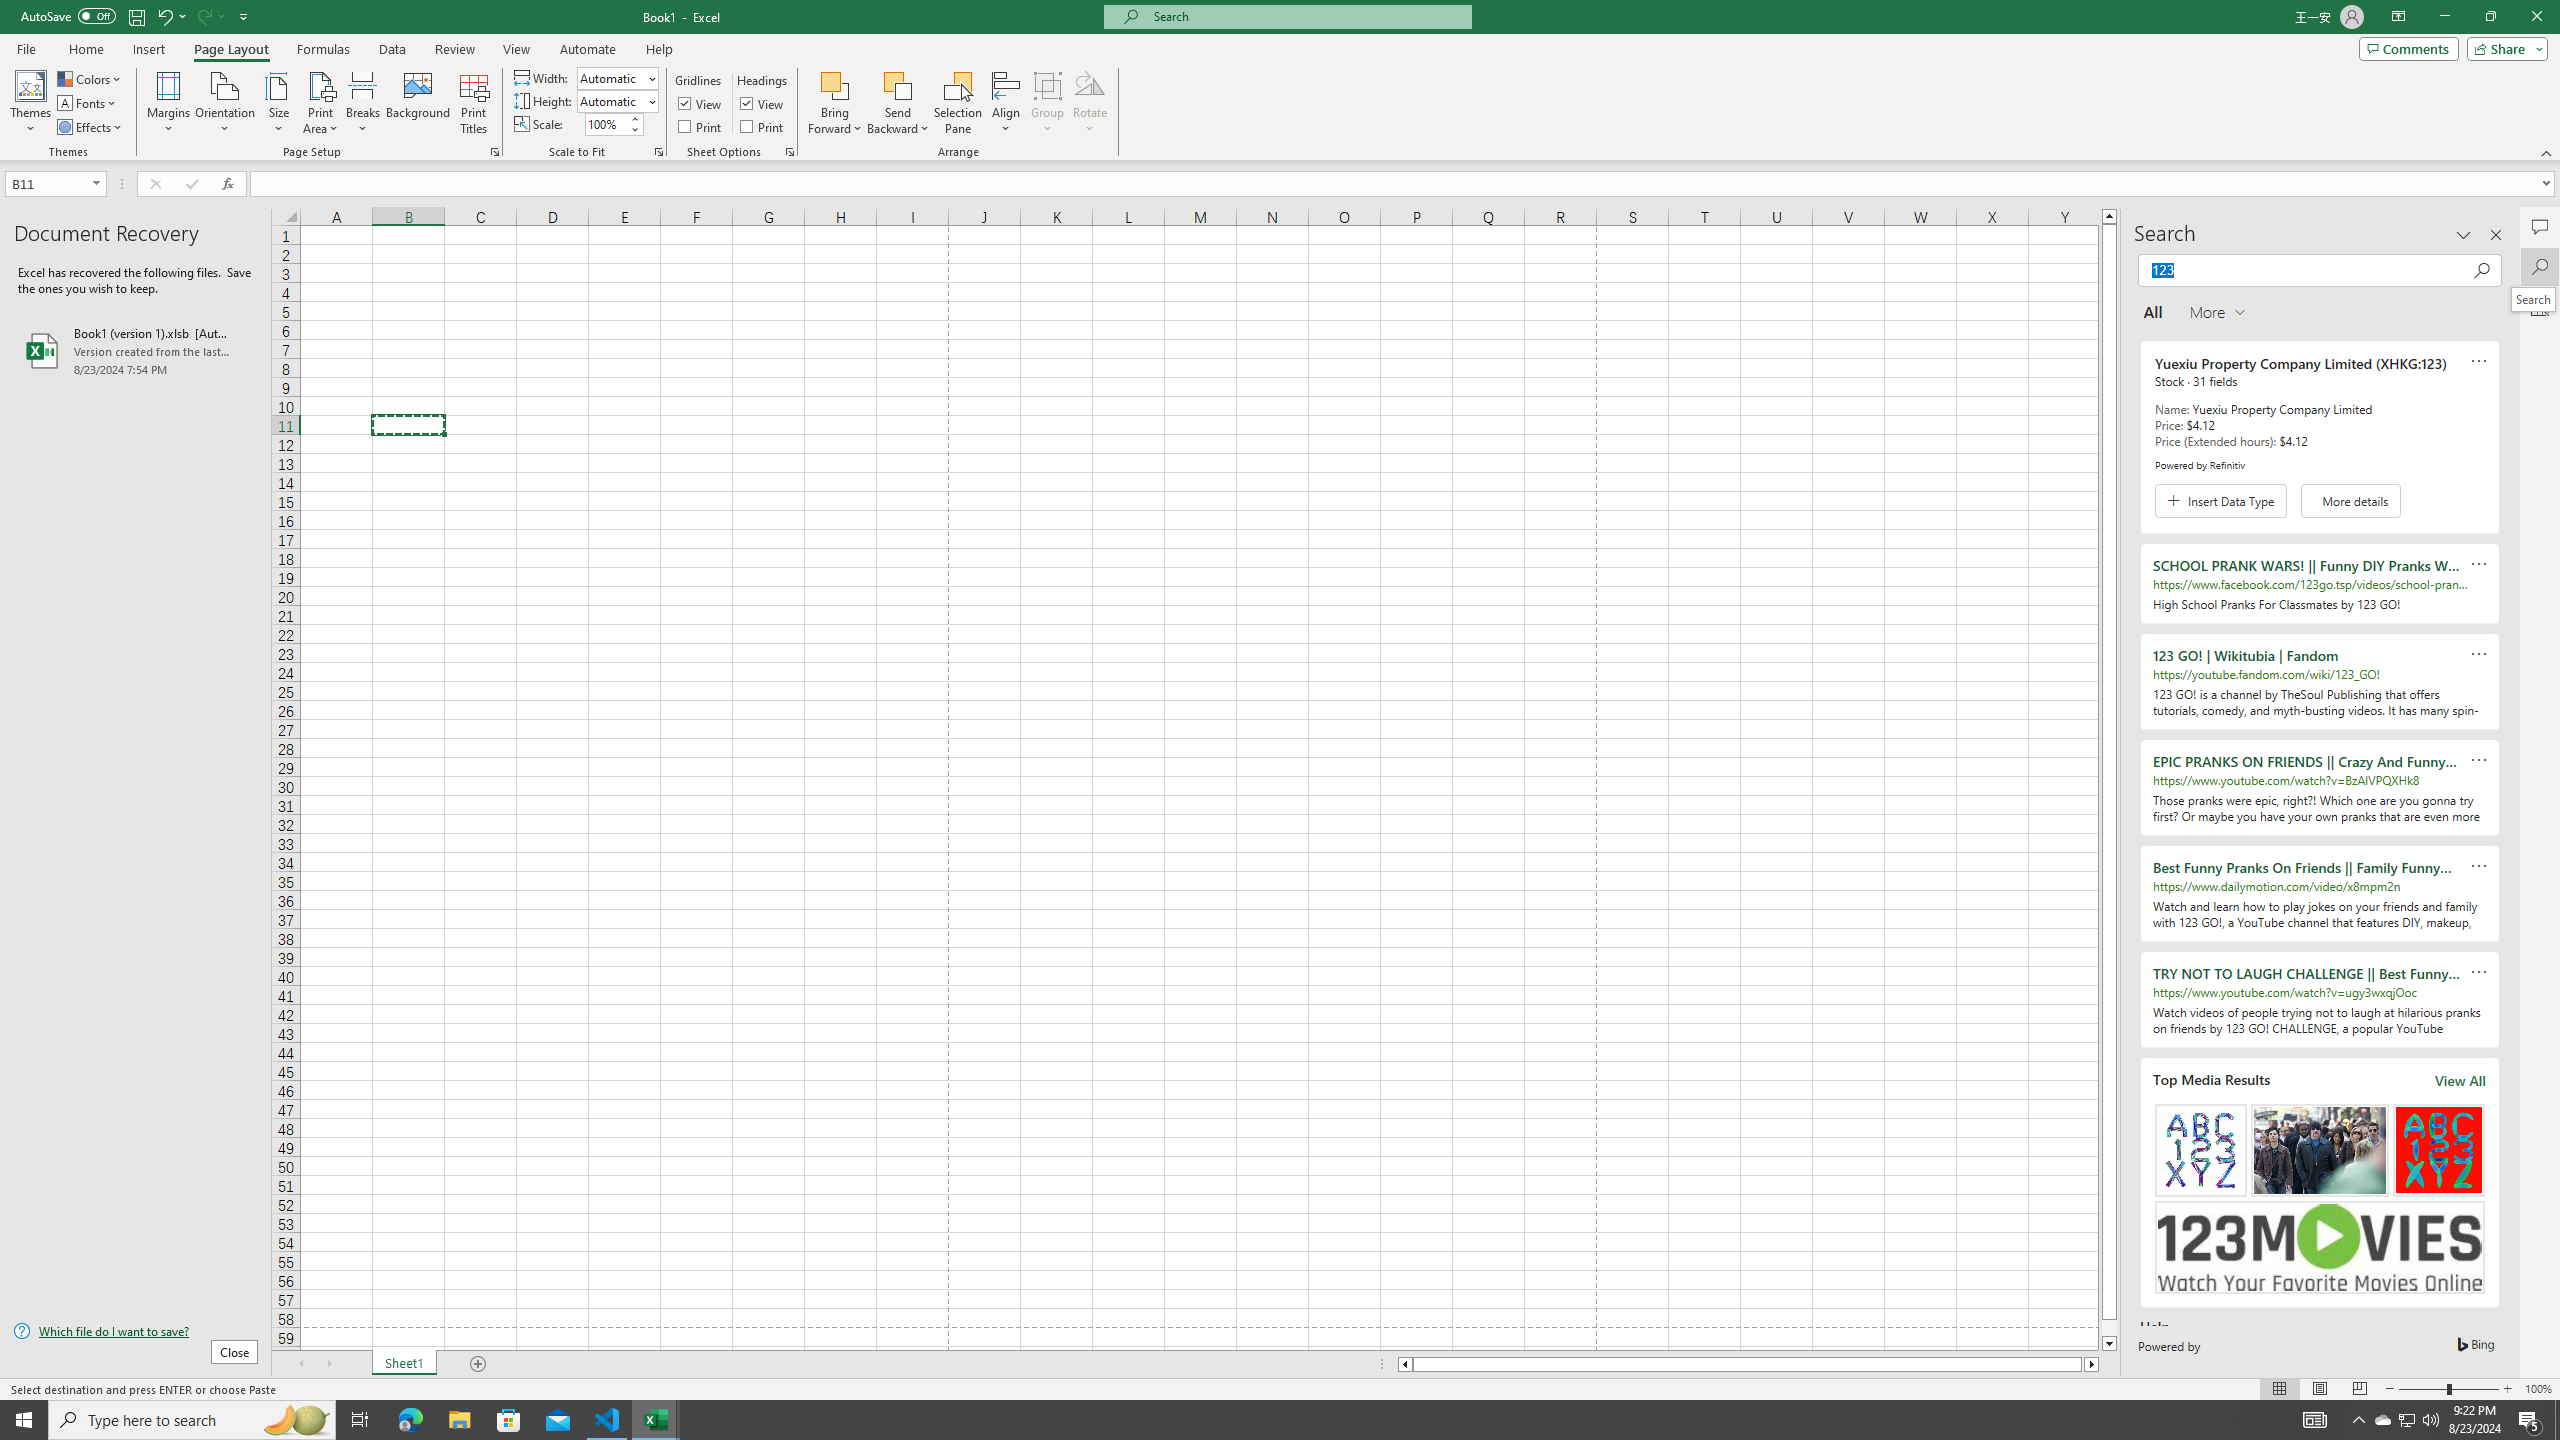 The width and height of the screenshot is (2560, 1440). Describe the element at coordinates (612, 101) in the screenshot. I see `Height` at that location.